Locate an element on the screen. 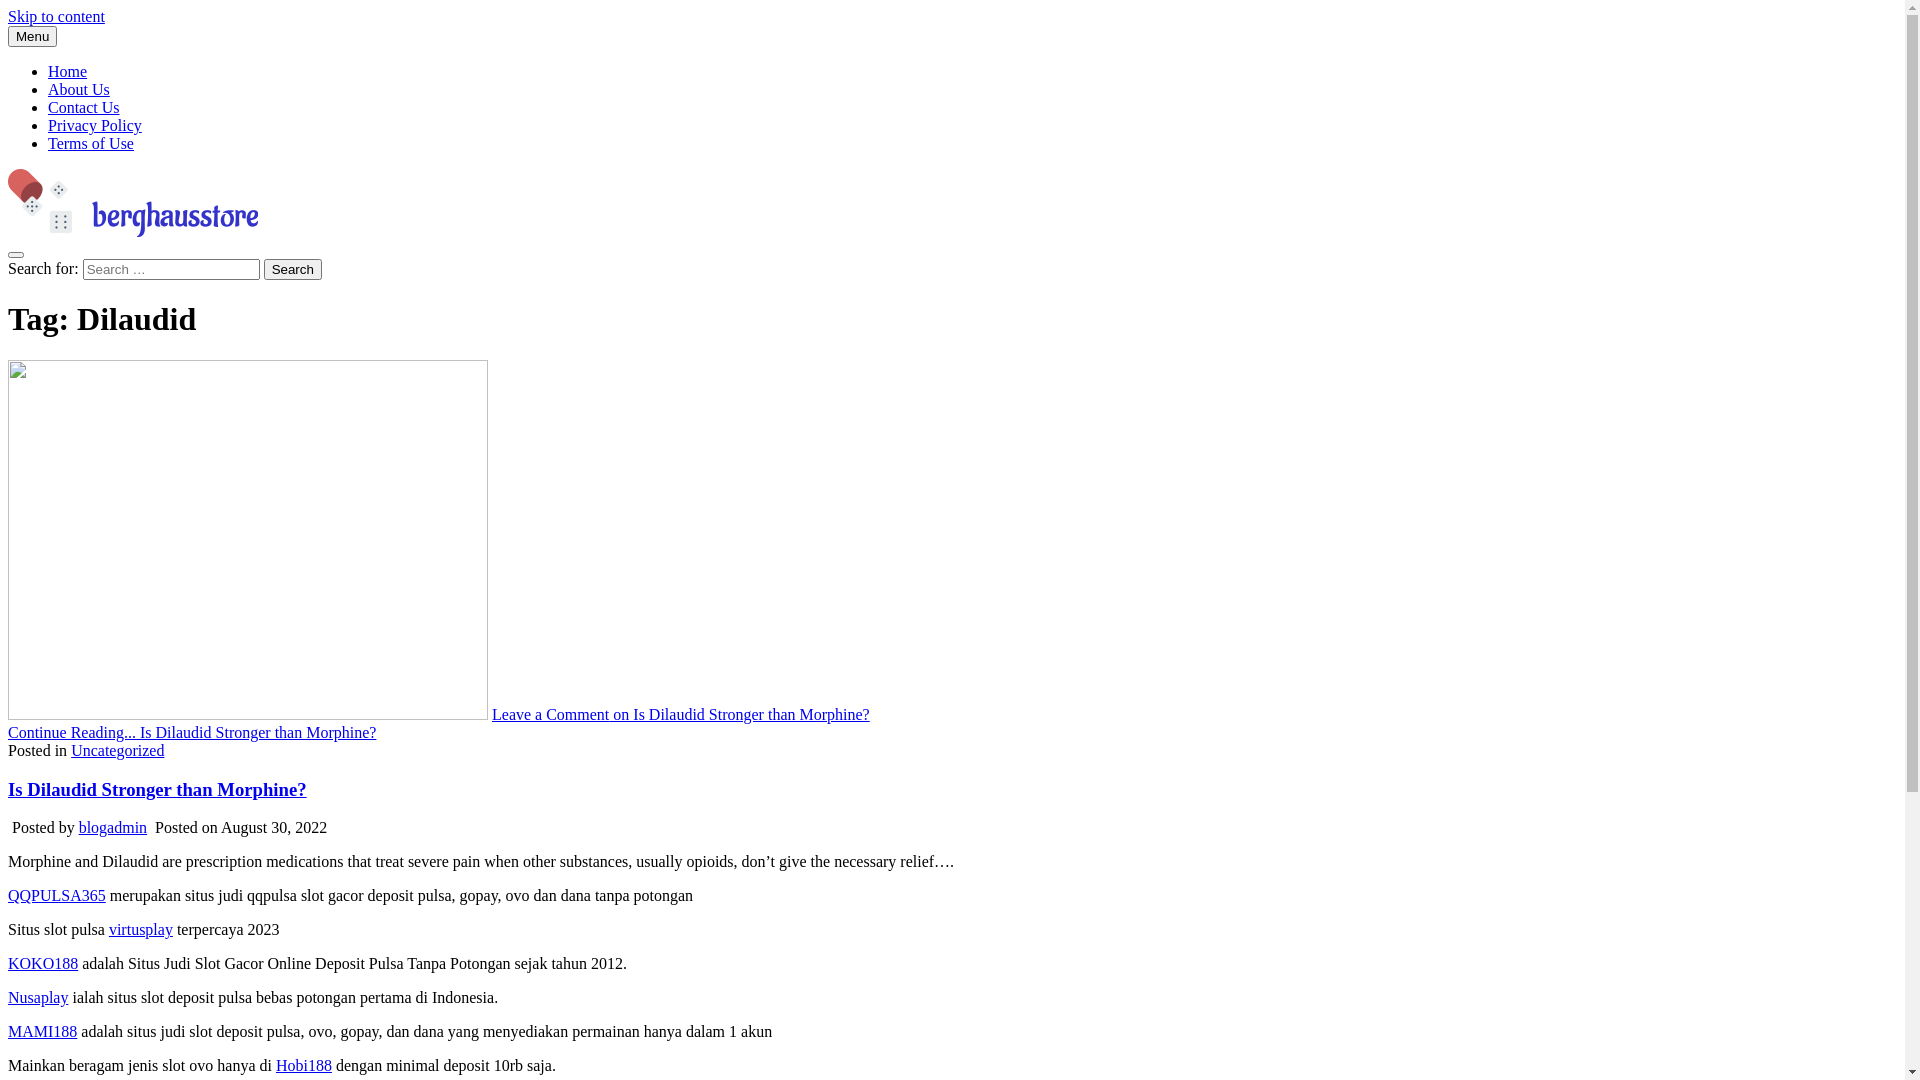  Search is located at coordinates (293, 270).